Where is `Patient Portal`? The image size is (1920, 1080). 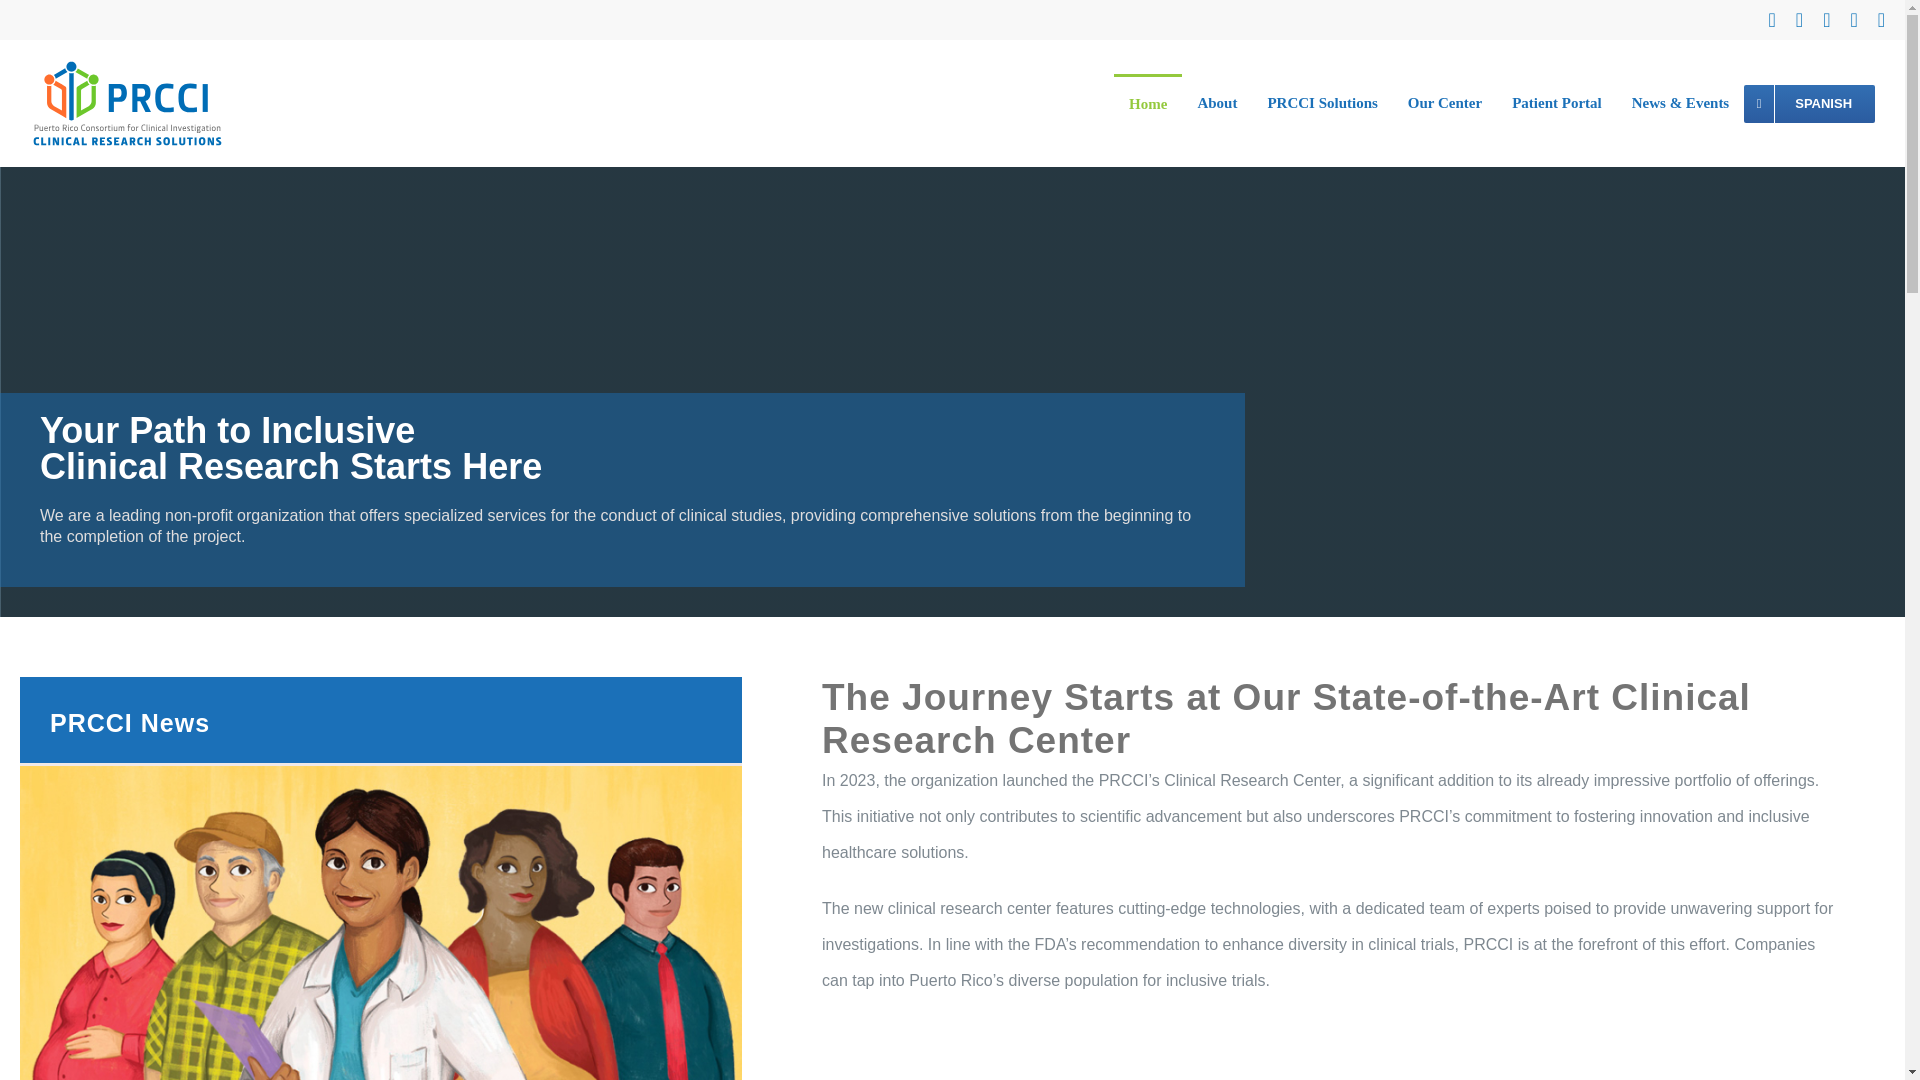 Patient Portal is located at coordinates (1556, 104).